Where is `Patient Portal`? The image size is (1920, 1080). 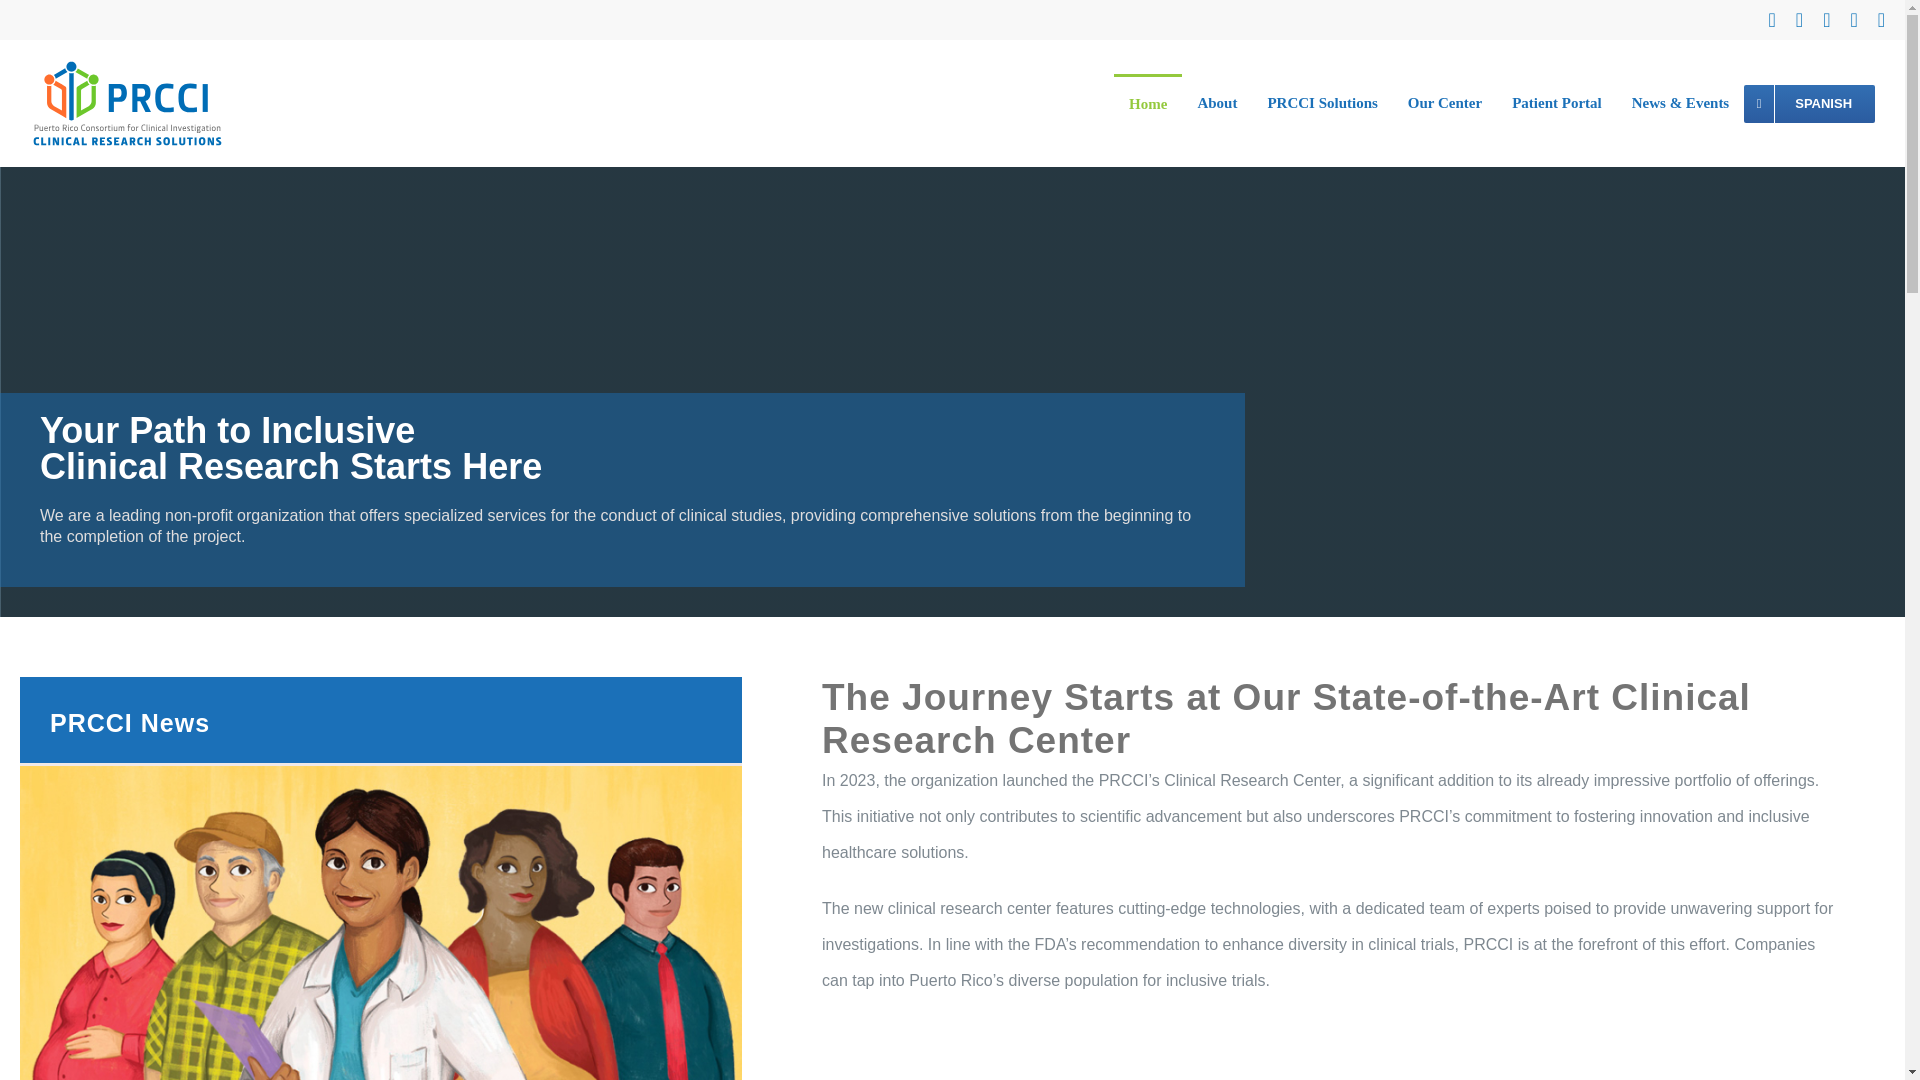 Patient Portal is located at coordinates (1556, 104).